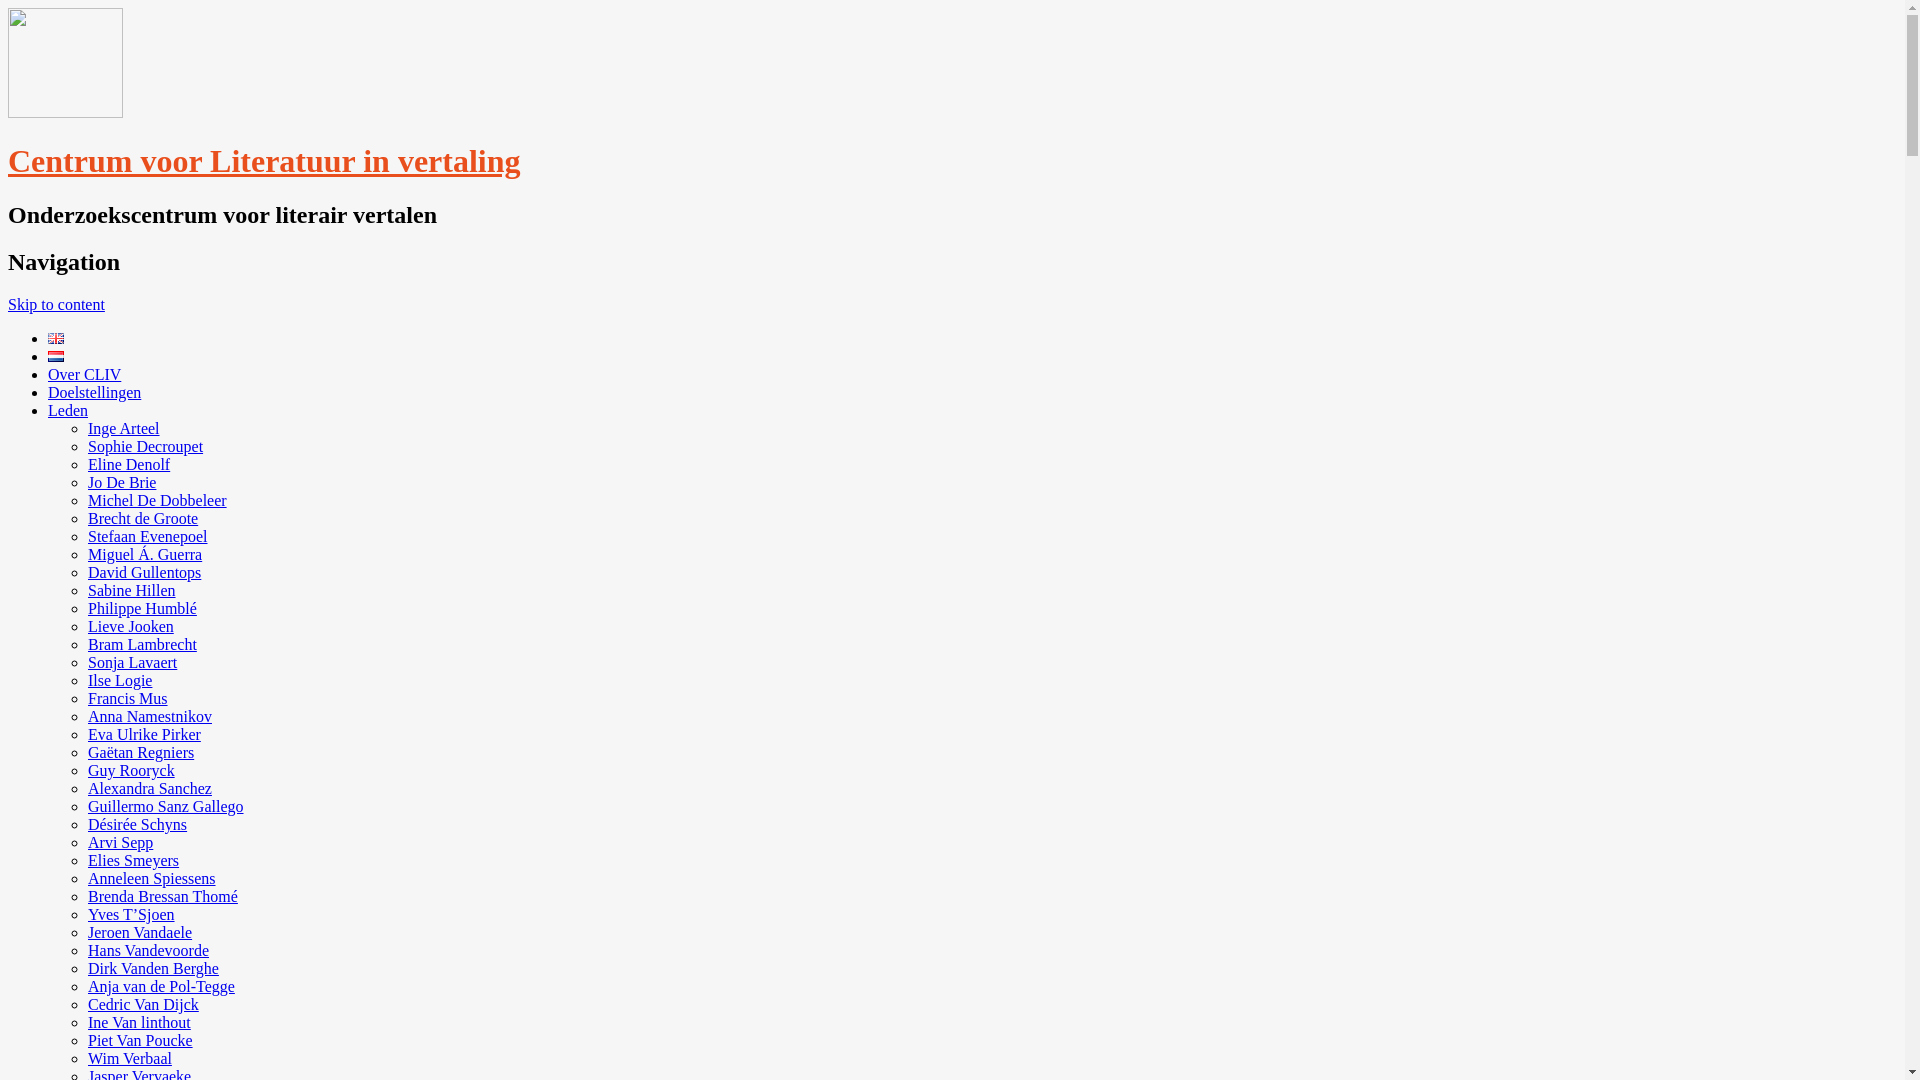  What do you see at coordinates (144, 734) in the screenshot?
I see `Eva Ulrike Pirker` at bounding box center [144, 734].